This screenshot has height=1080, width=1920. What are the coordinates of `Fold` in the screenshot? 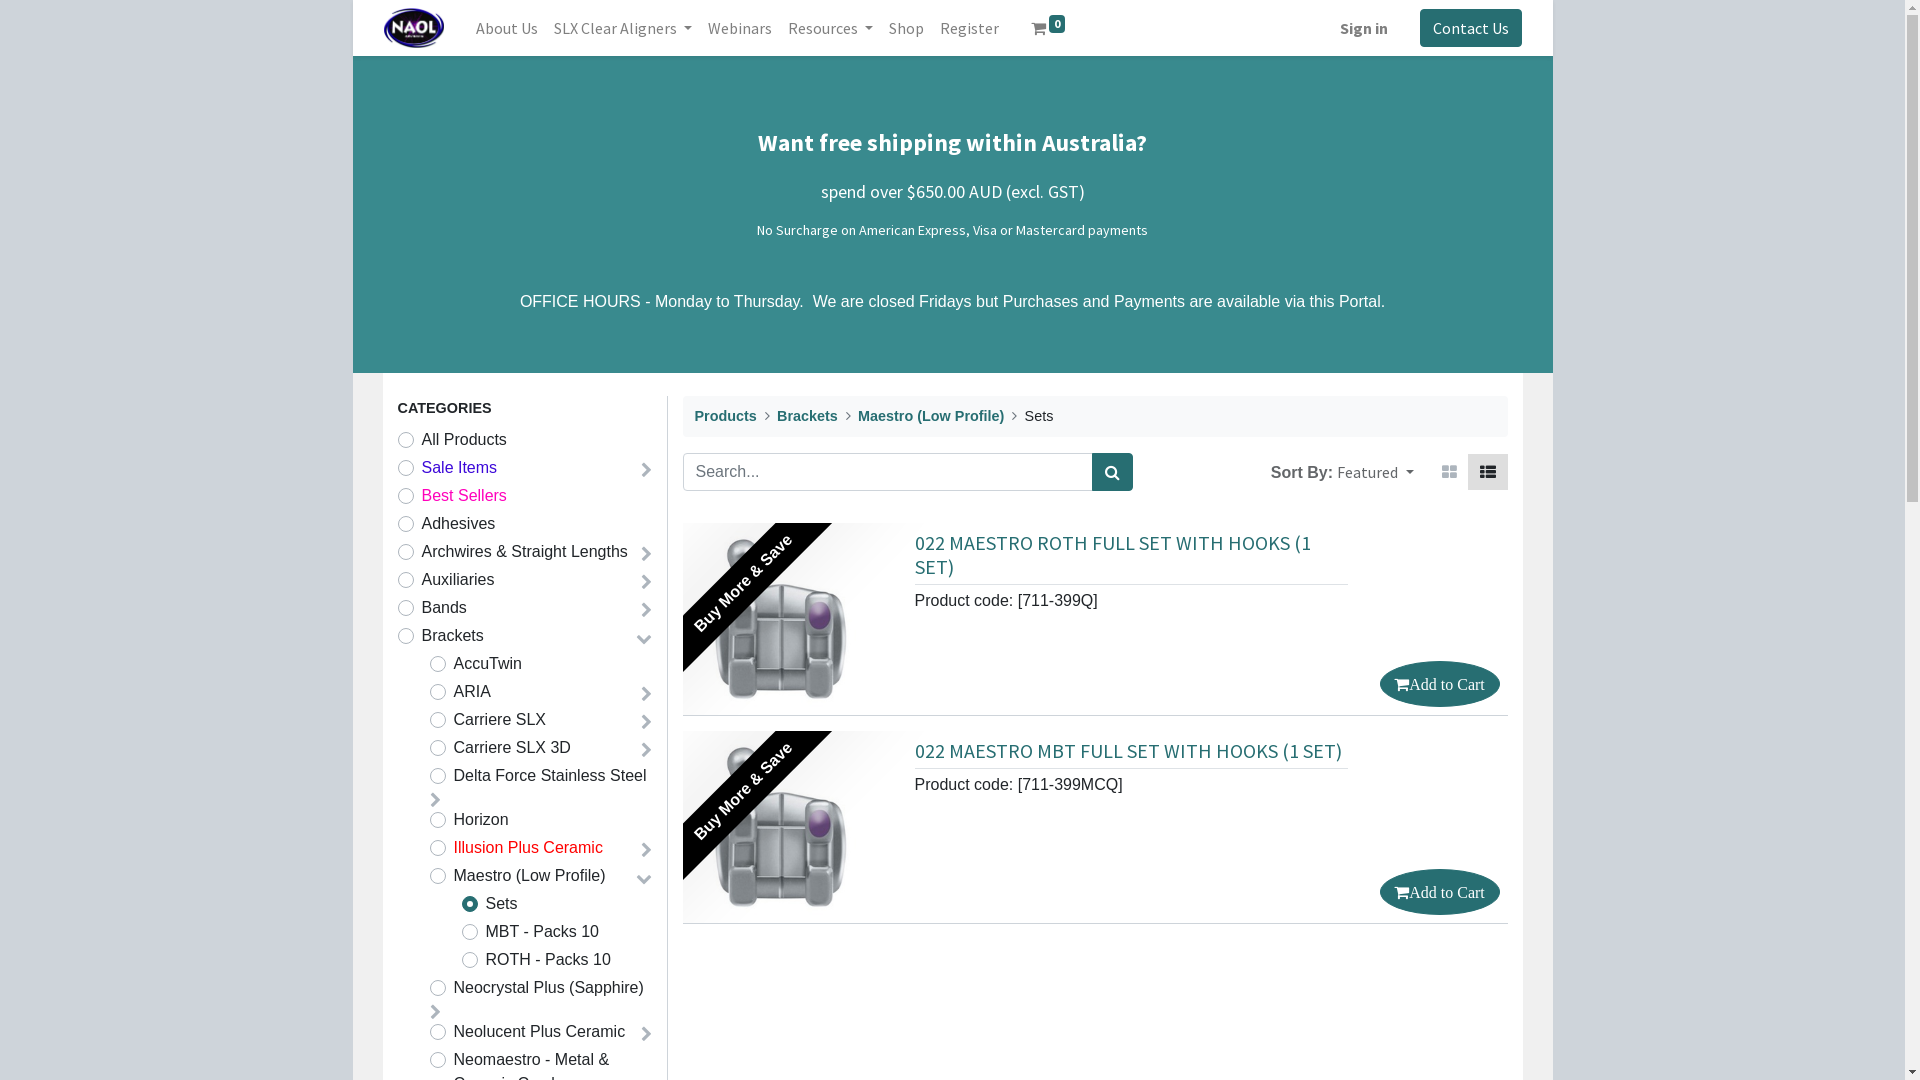 It's located at (646, 554).